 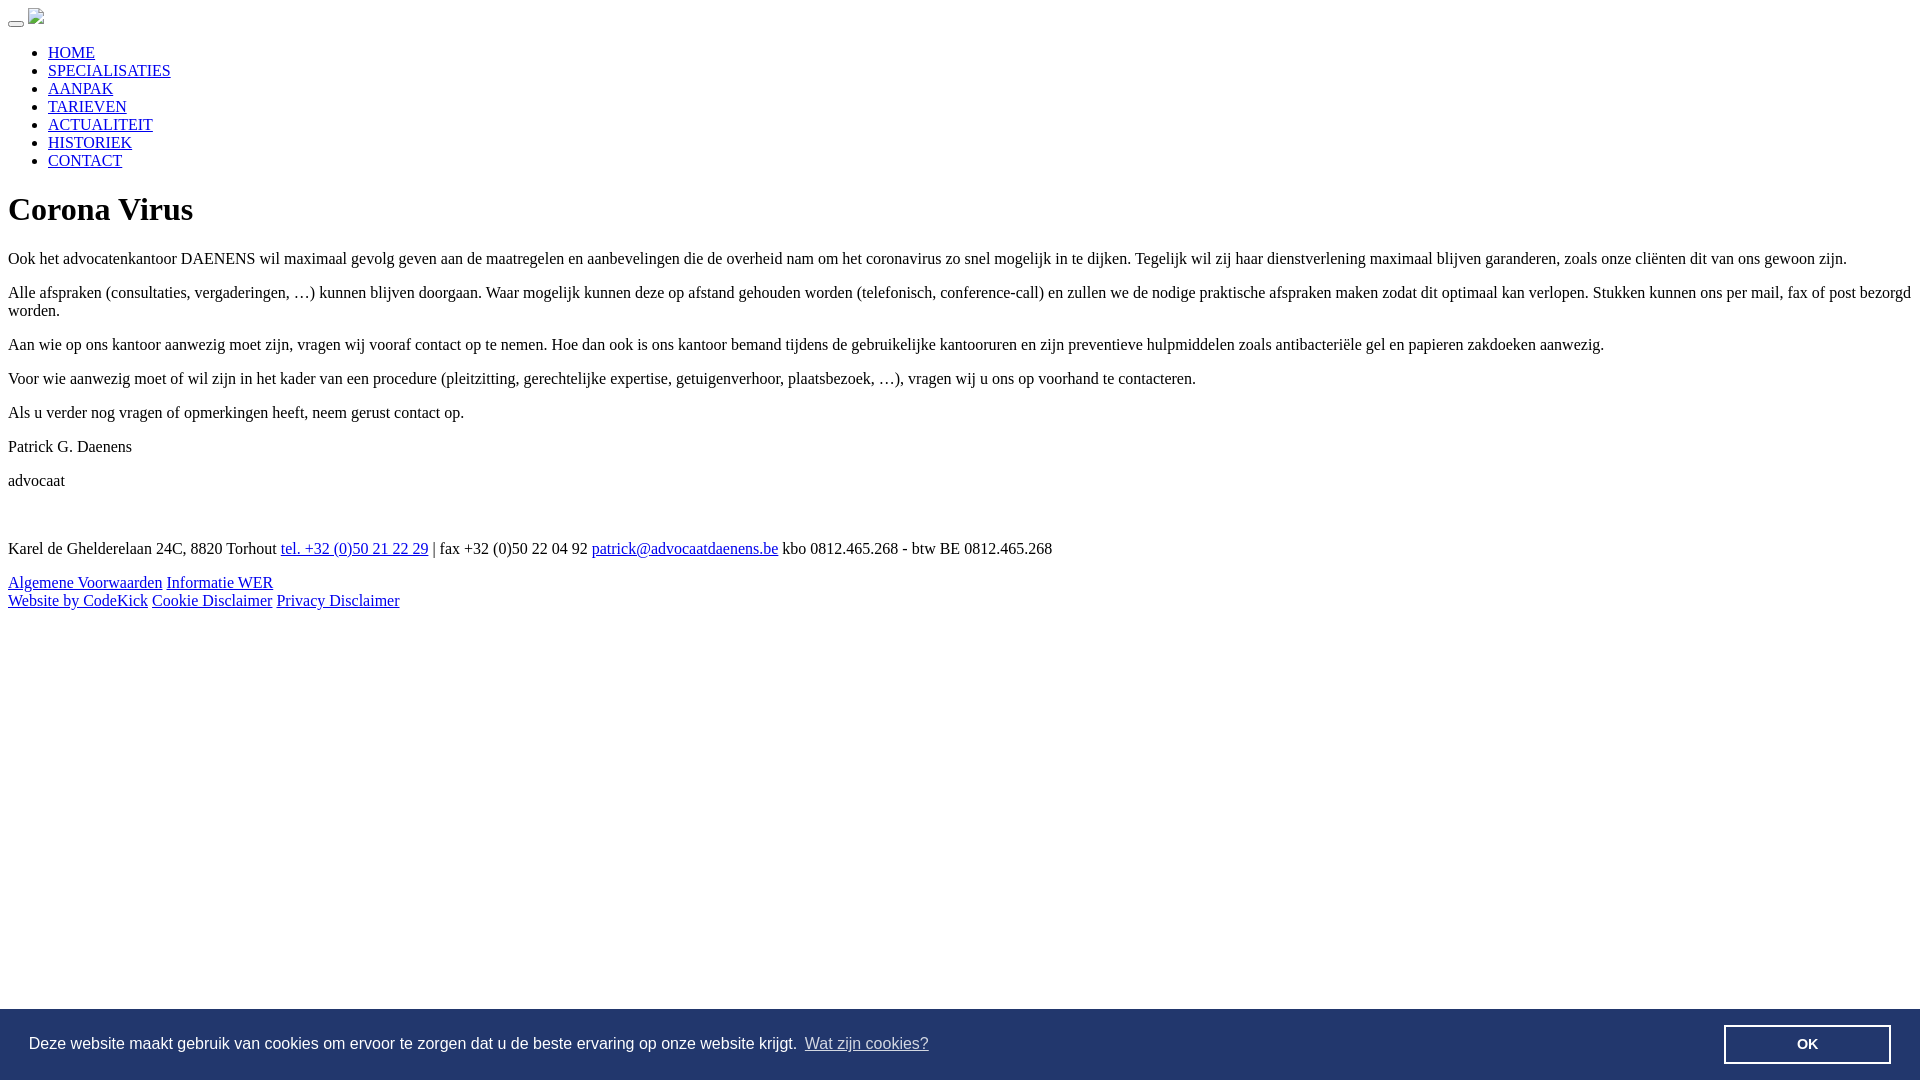 I want to click on tel. +32 (0)50 21 22 29, so click(x=355, y=548).